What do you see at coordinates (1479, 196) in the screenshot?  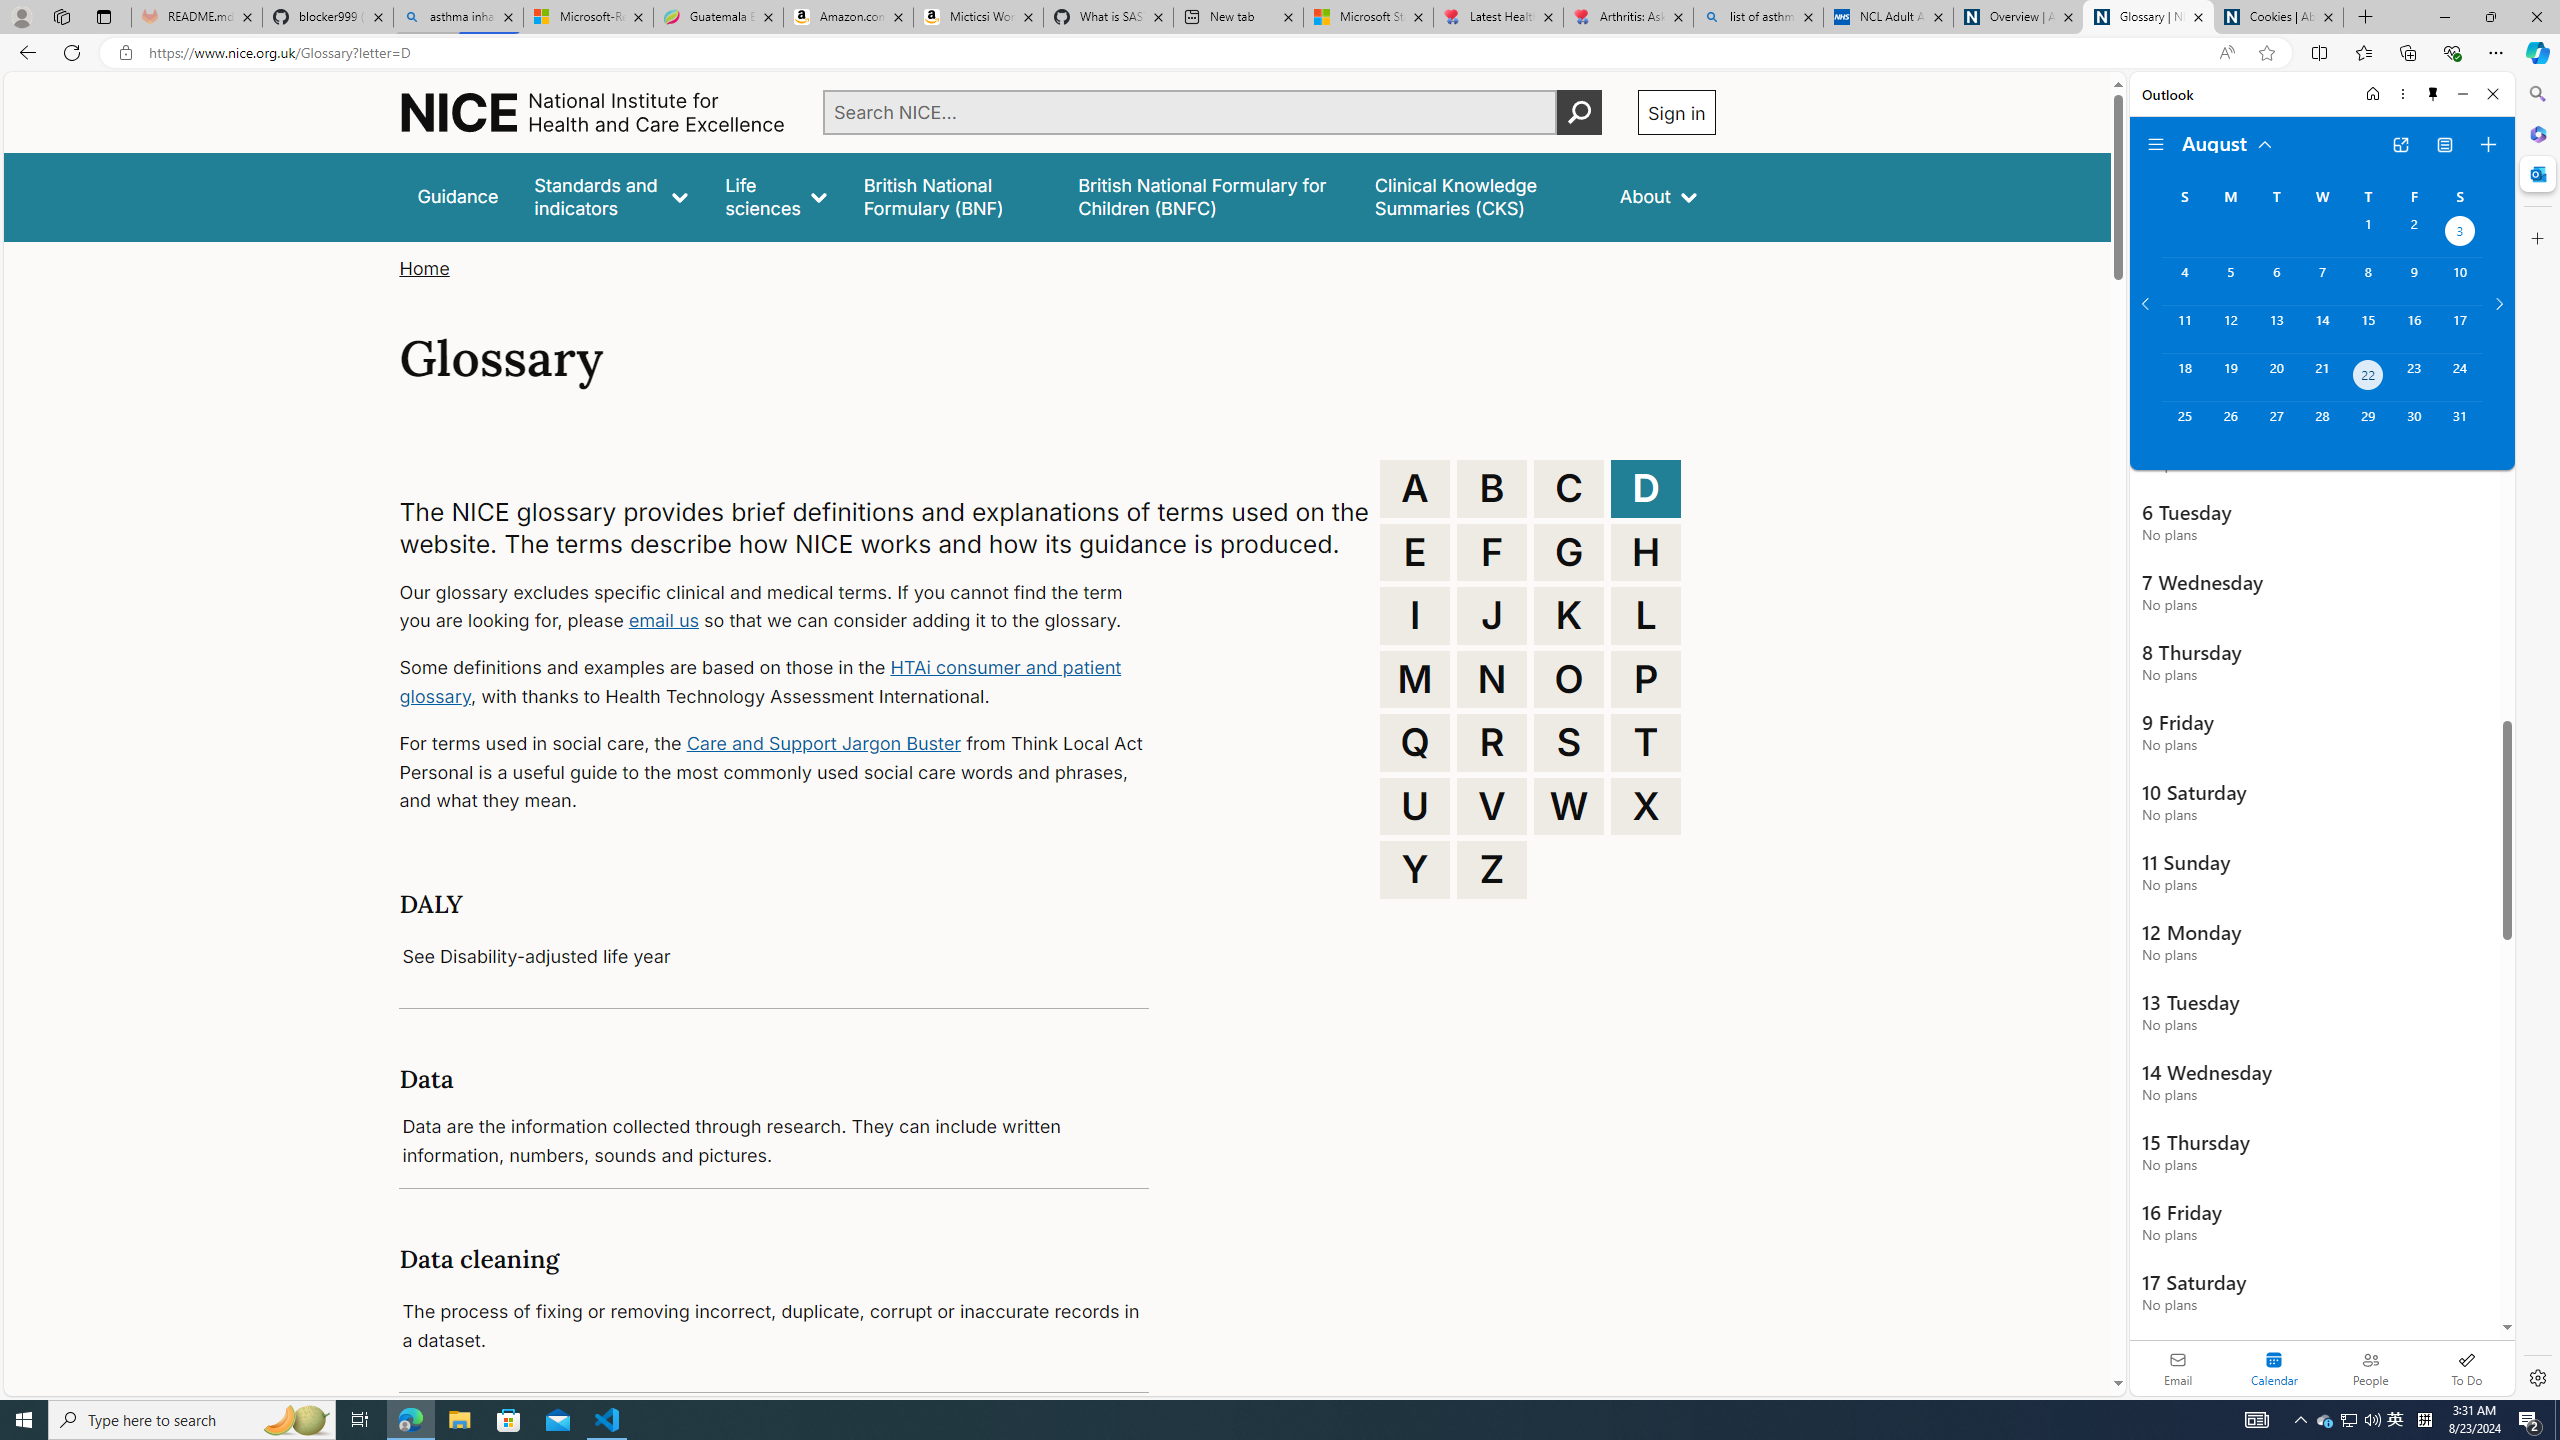 I see `false` at bounding box center [1479, 196].